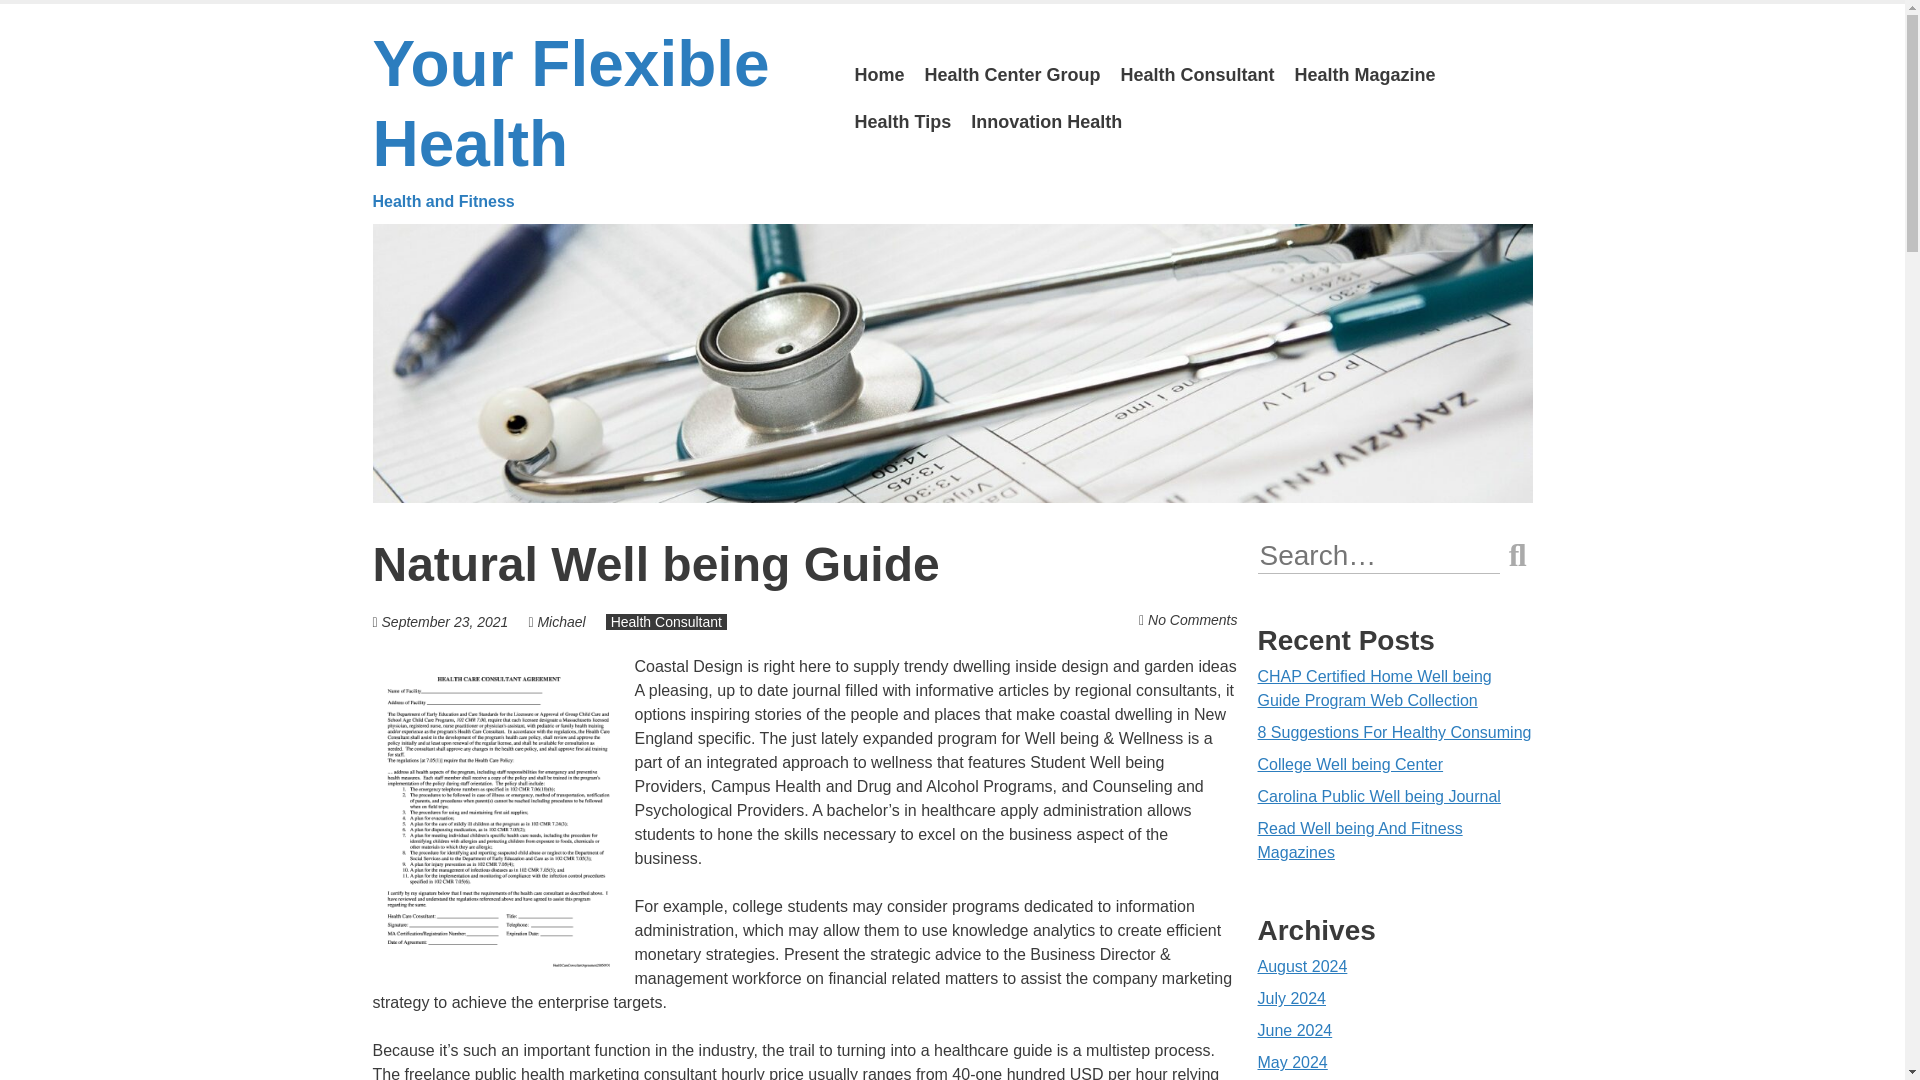 Image resolution: width=1920 pixels, height=1080 pixels. I want to click on Health Center Group, so click(1013, 75).